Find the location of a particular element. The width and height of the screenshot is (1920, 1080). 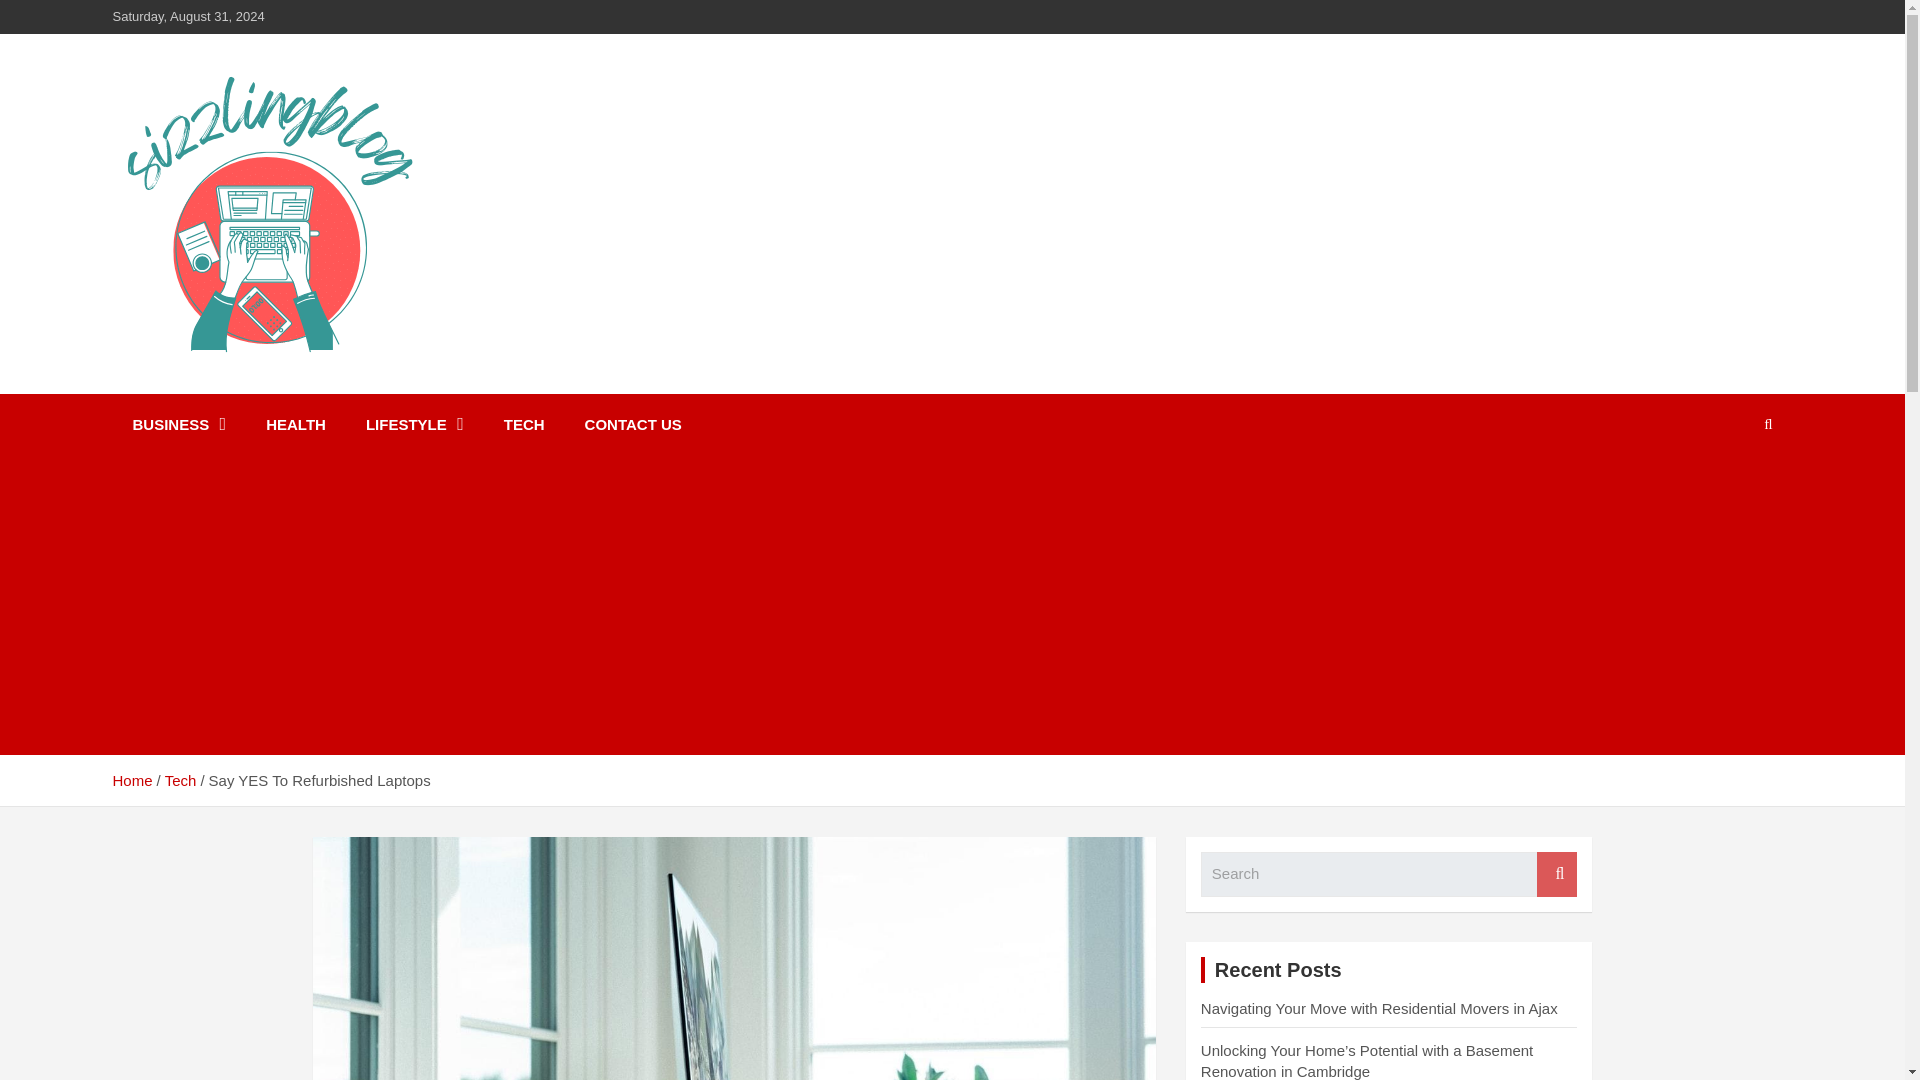

Home is located at coordinates (131, 780).